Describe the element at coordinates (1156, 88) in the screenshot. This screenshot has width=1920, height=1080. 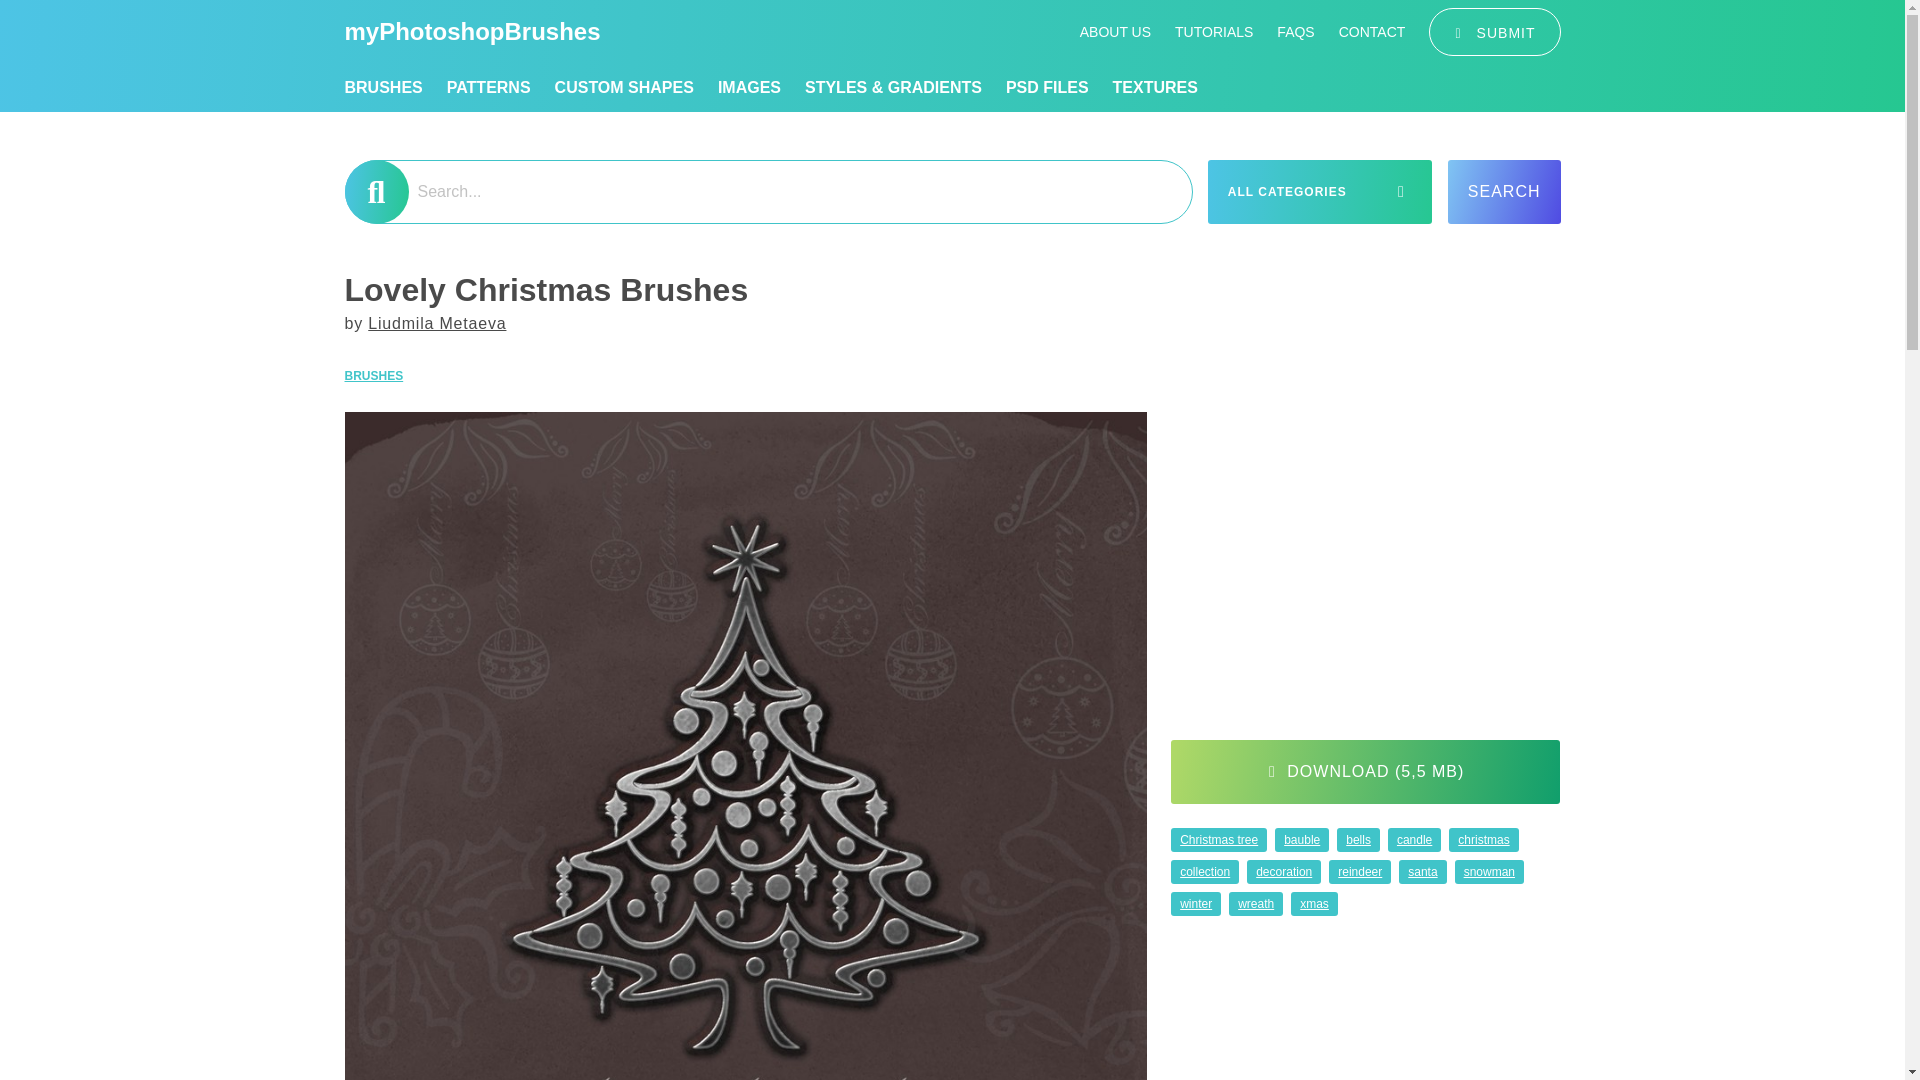
I see `TEXTURES` at that location.